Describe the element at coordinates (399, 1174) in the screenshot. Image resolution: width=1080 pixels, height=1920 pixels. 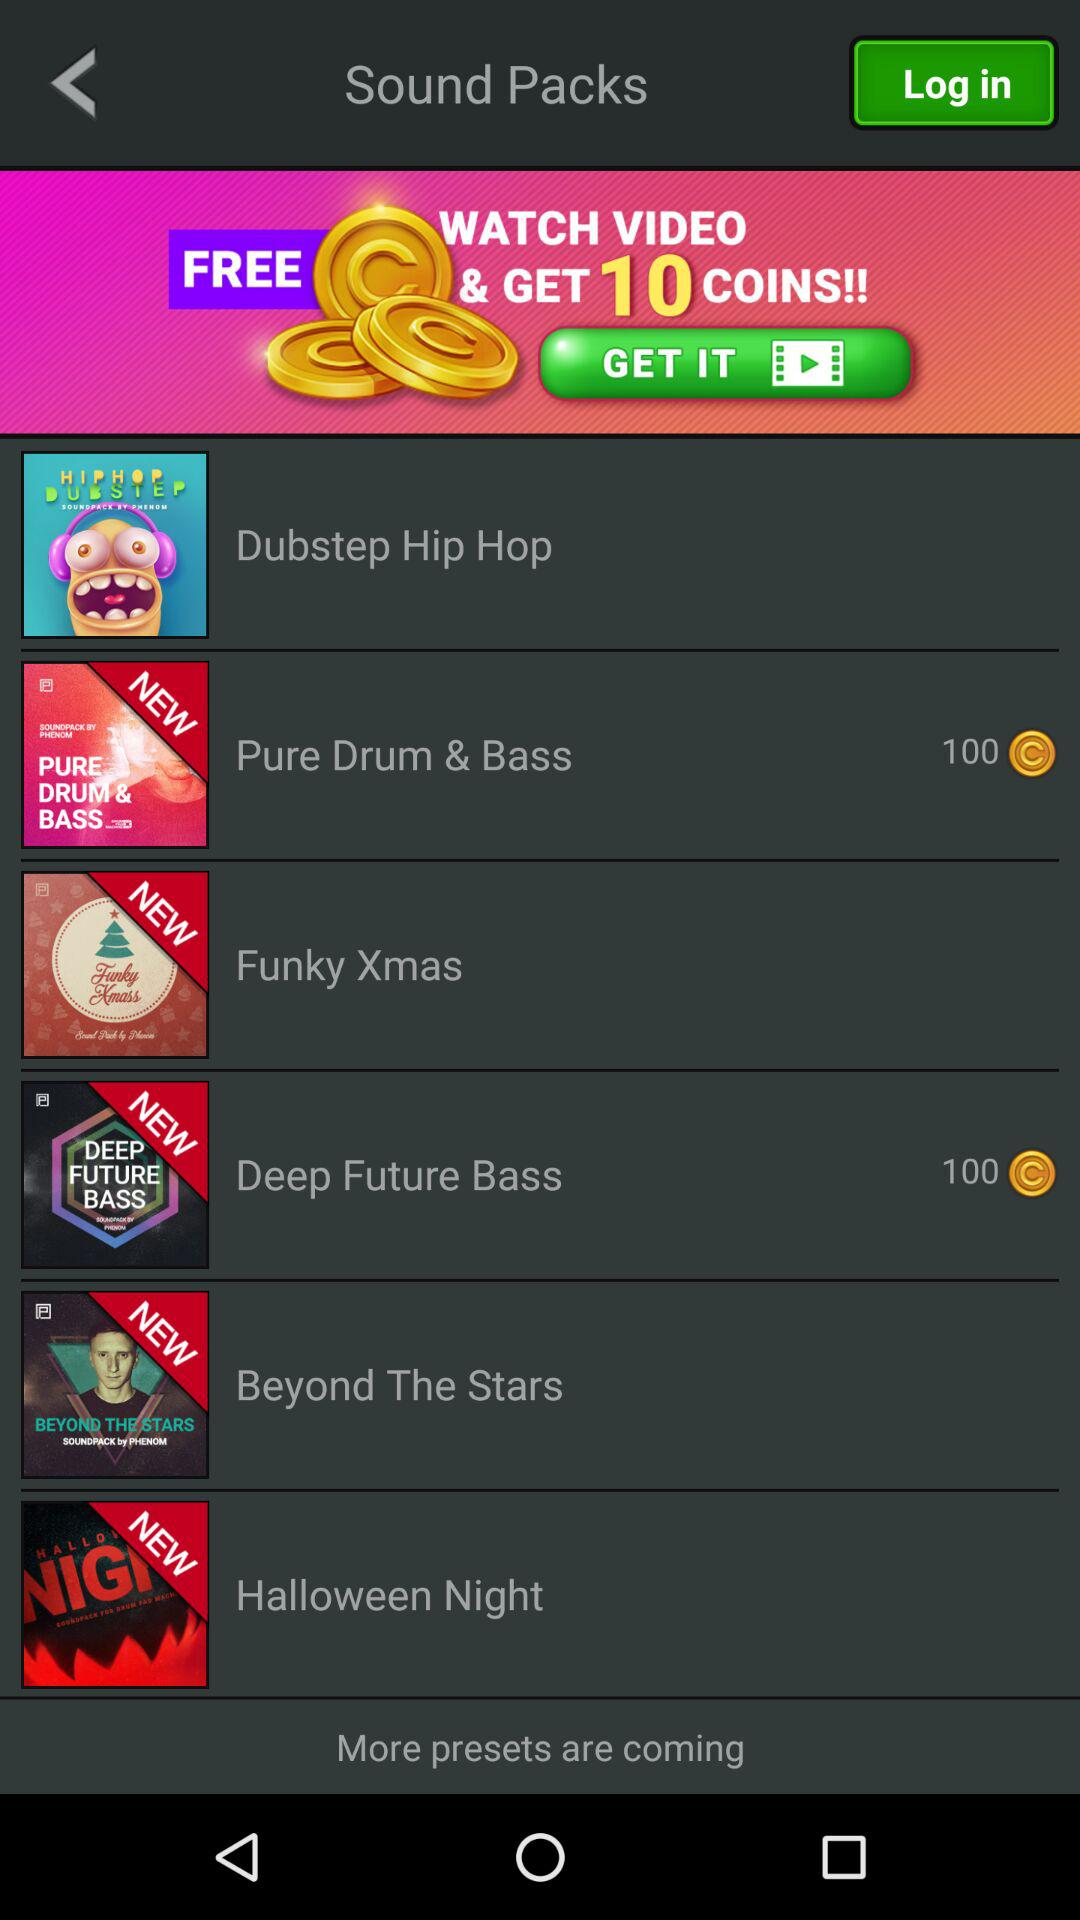
I see `swipe until the deep future bass icon` at that location.